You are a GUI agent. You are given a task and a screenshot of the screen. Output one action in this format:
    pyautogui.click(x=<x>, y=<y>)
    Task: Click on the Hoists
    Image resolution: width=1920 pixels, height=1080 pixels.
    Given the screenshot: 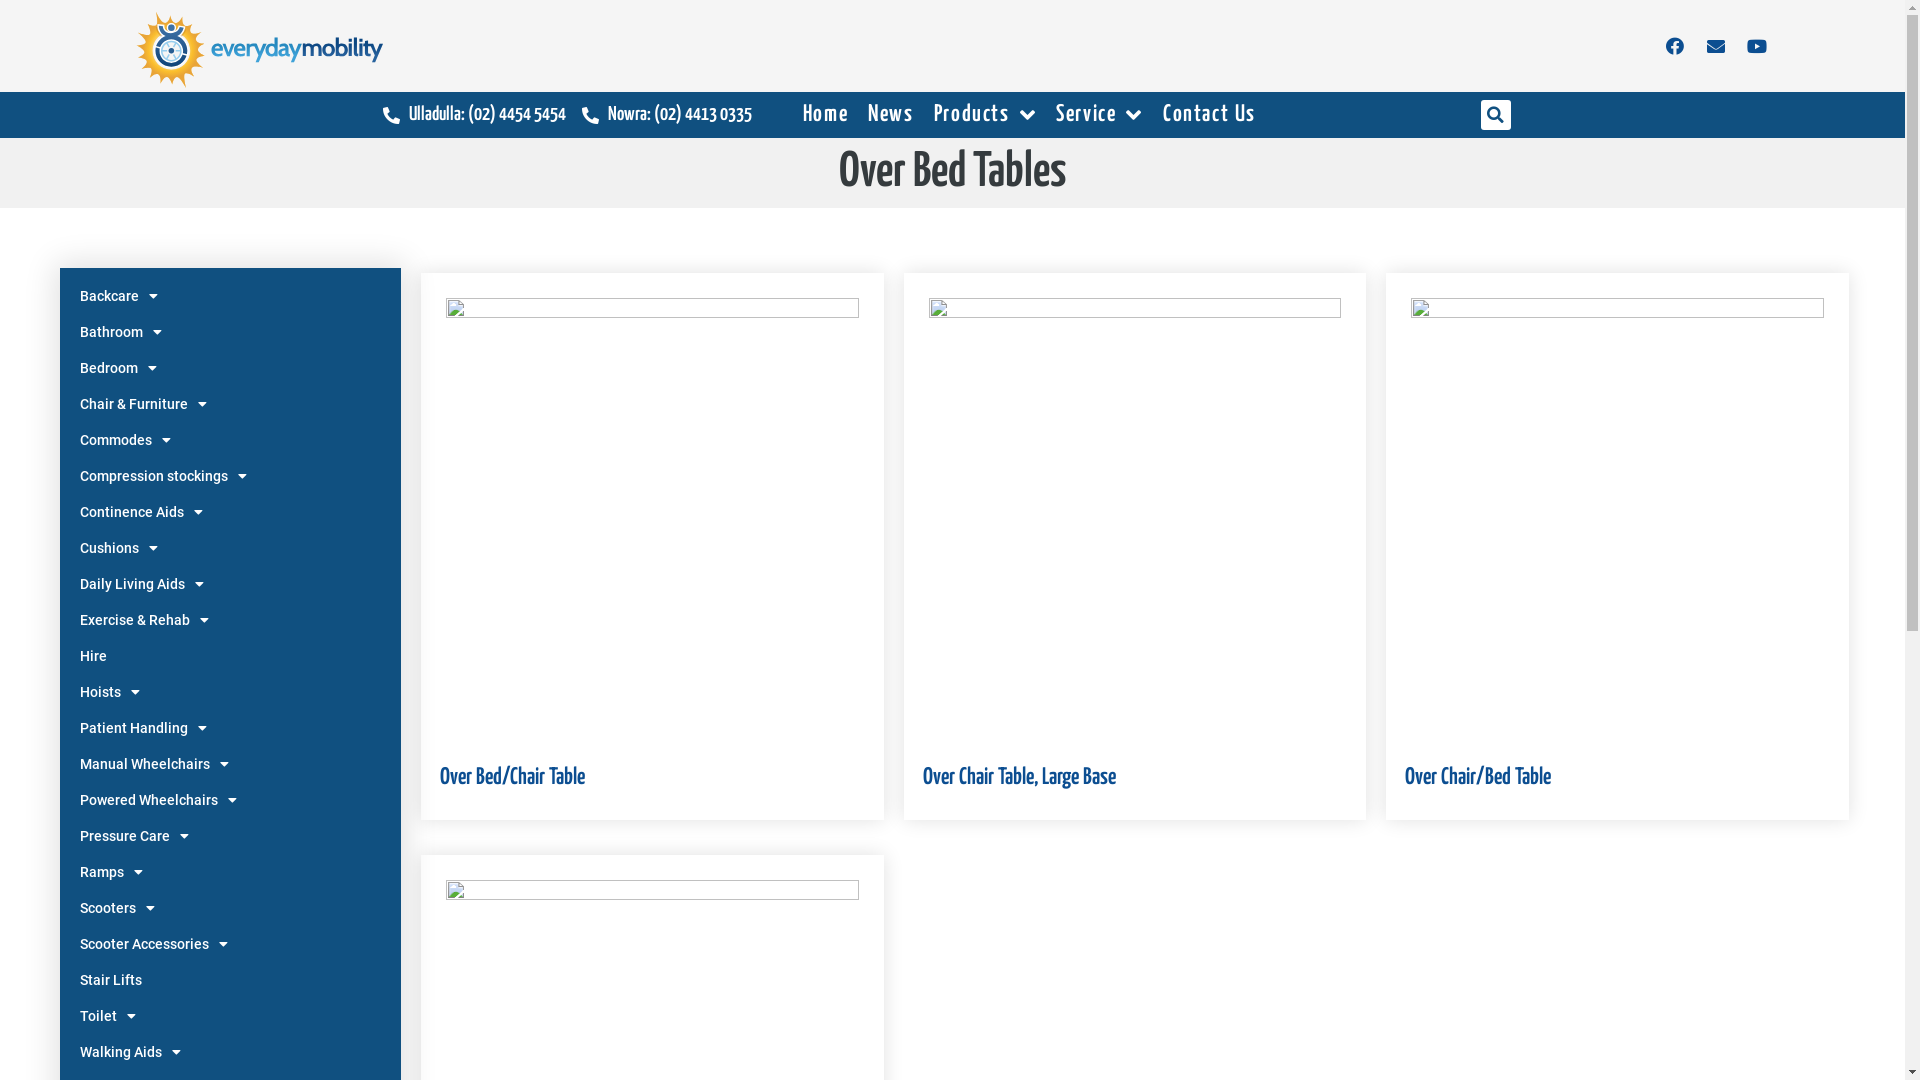 What is the action you would take?
    pyautogui.click(x=230, y=692)
    